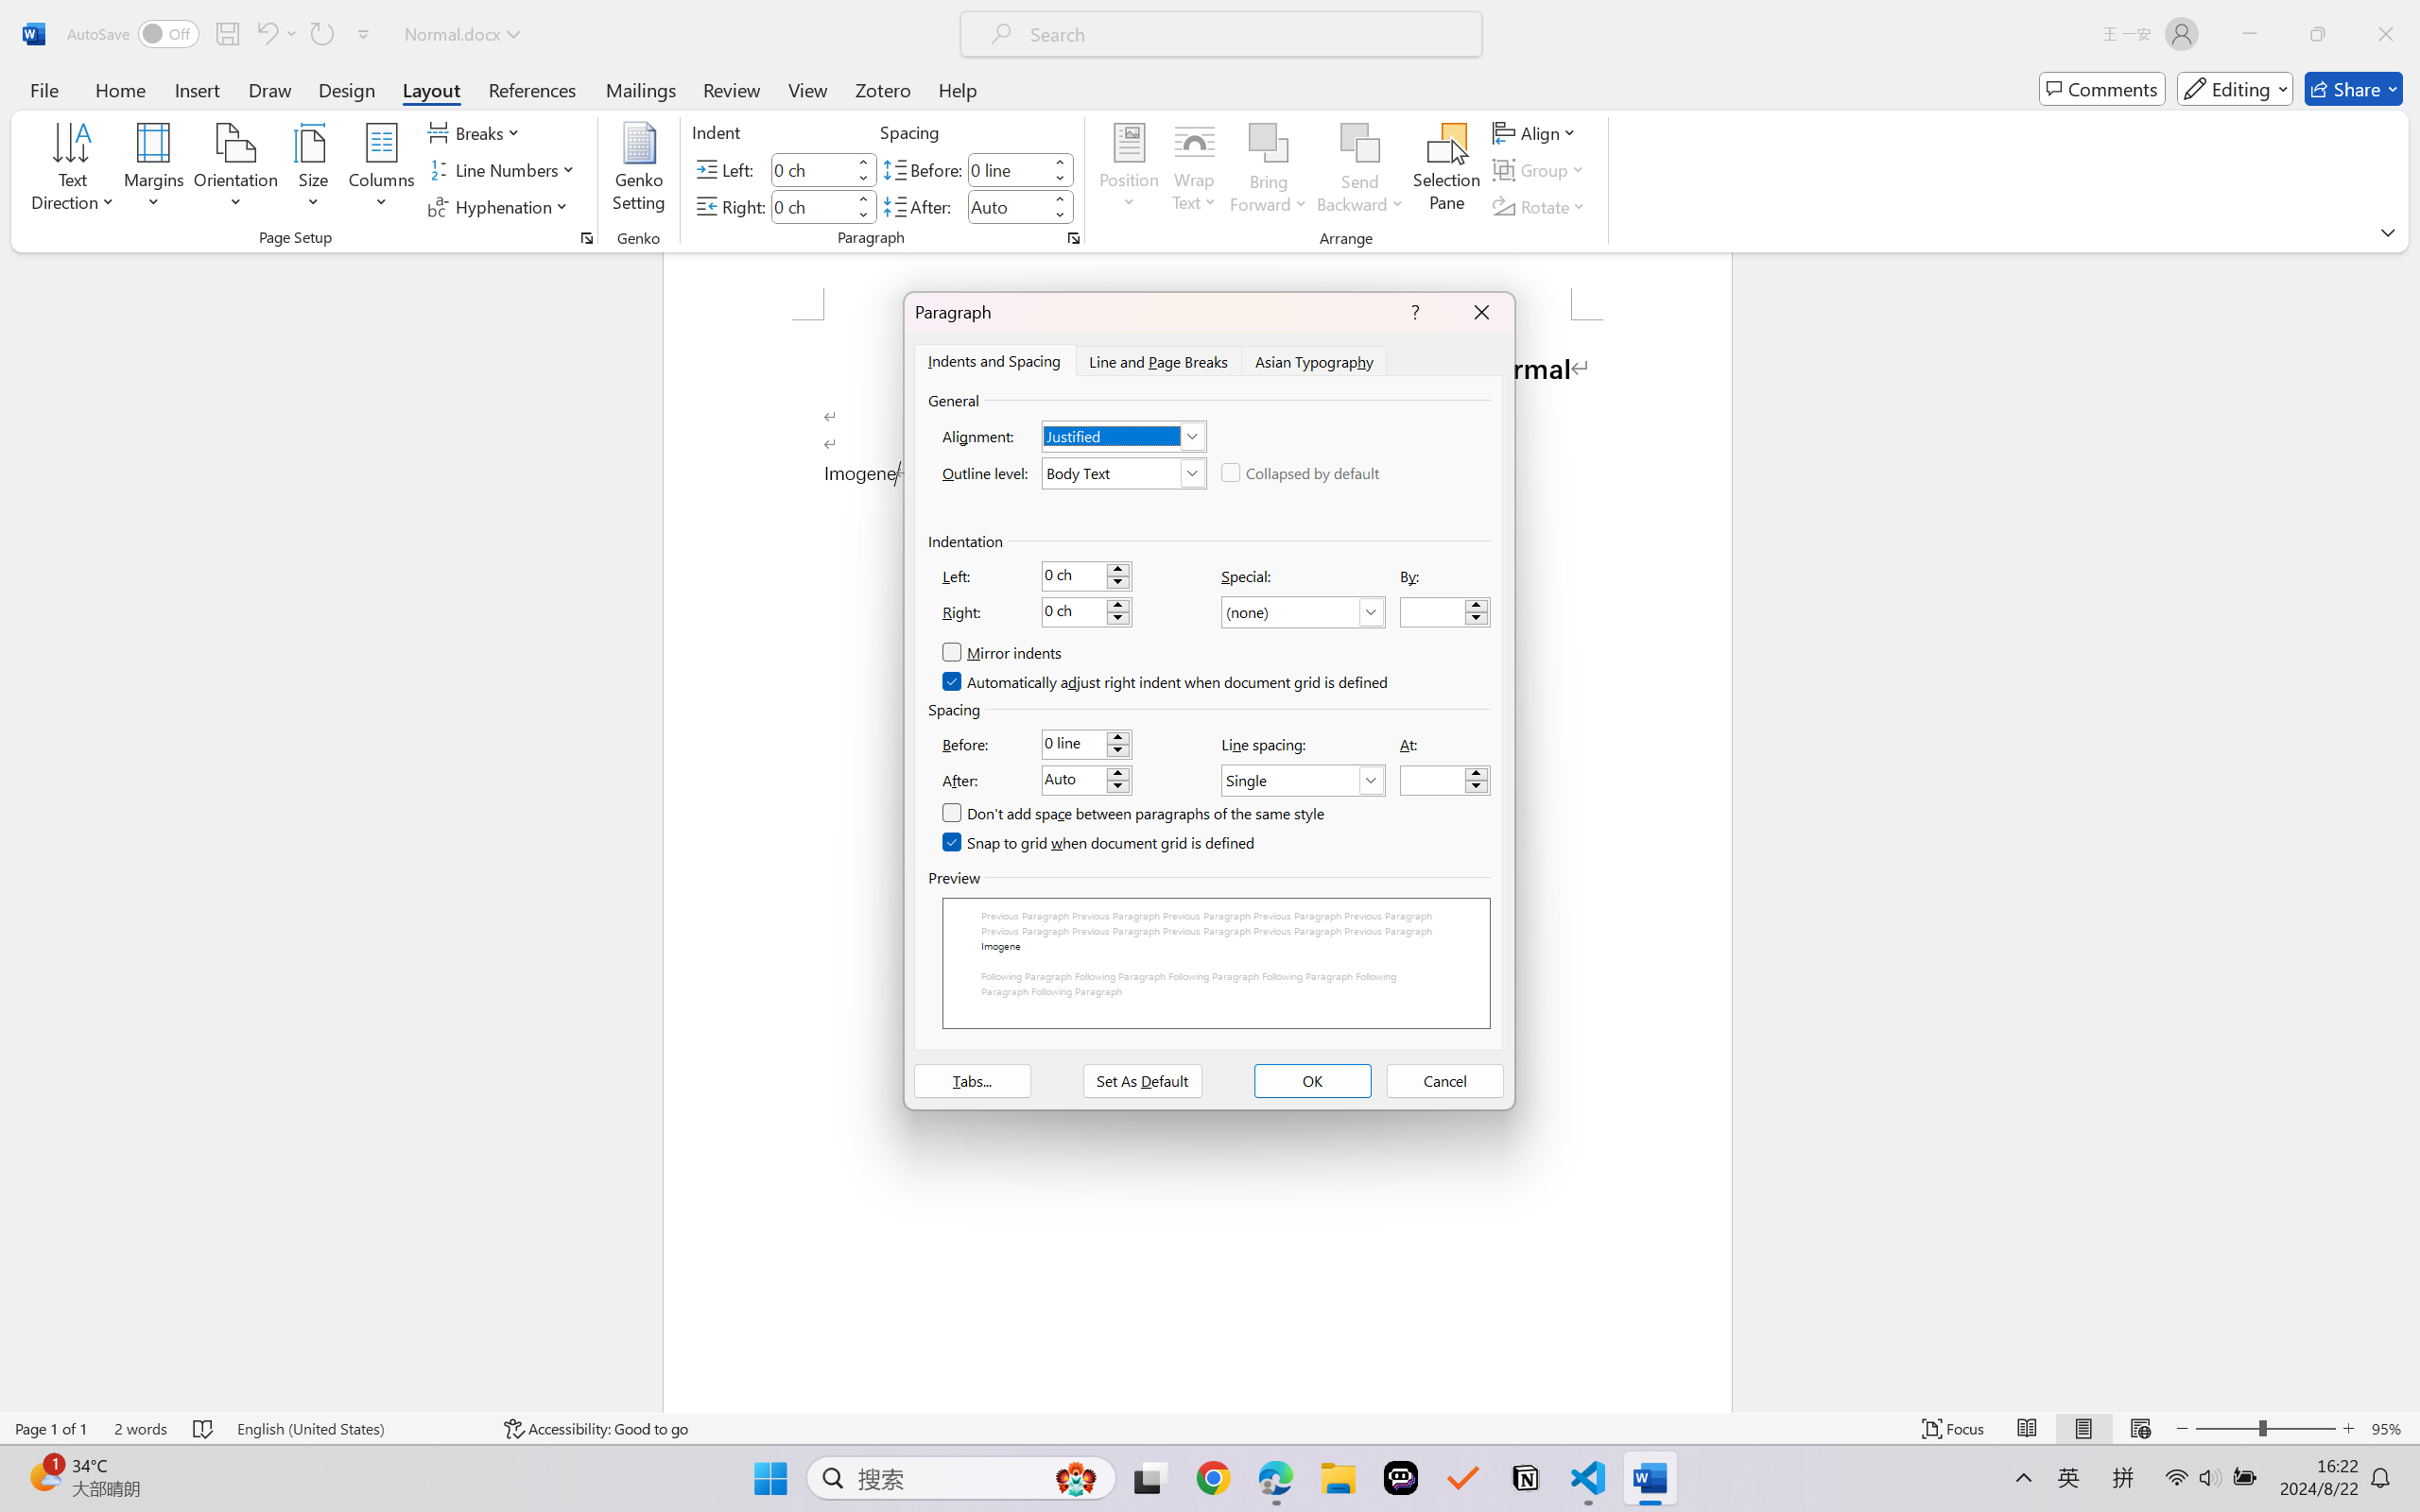 The height and width of the screenshot is (1512, 2420). Describe the element at coordinates (811, 206) in the screenshot. I see `Indent Right` at that location.